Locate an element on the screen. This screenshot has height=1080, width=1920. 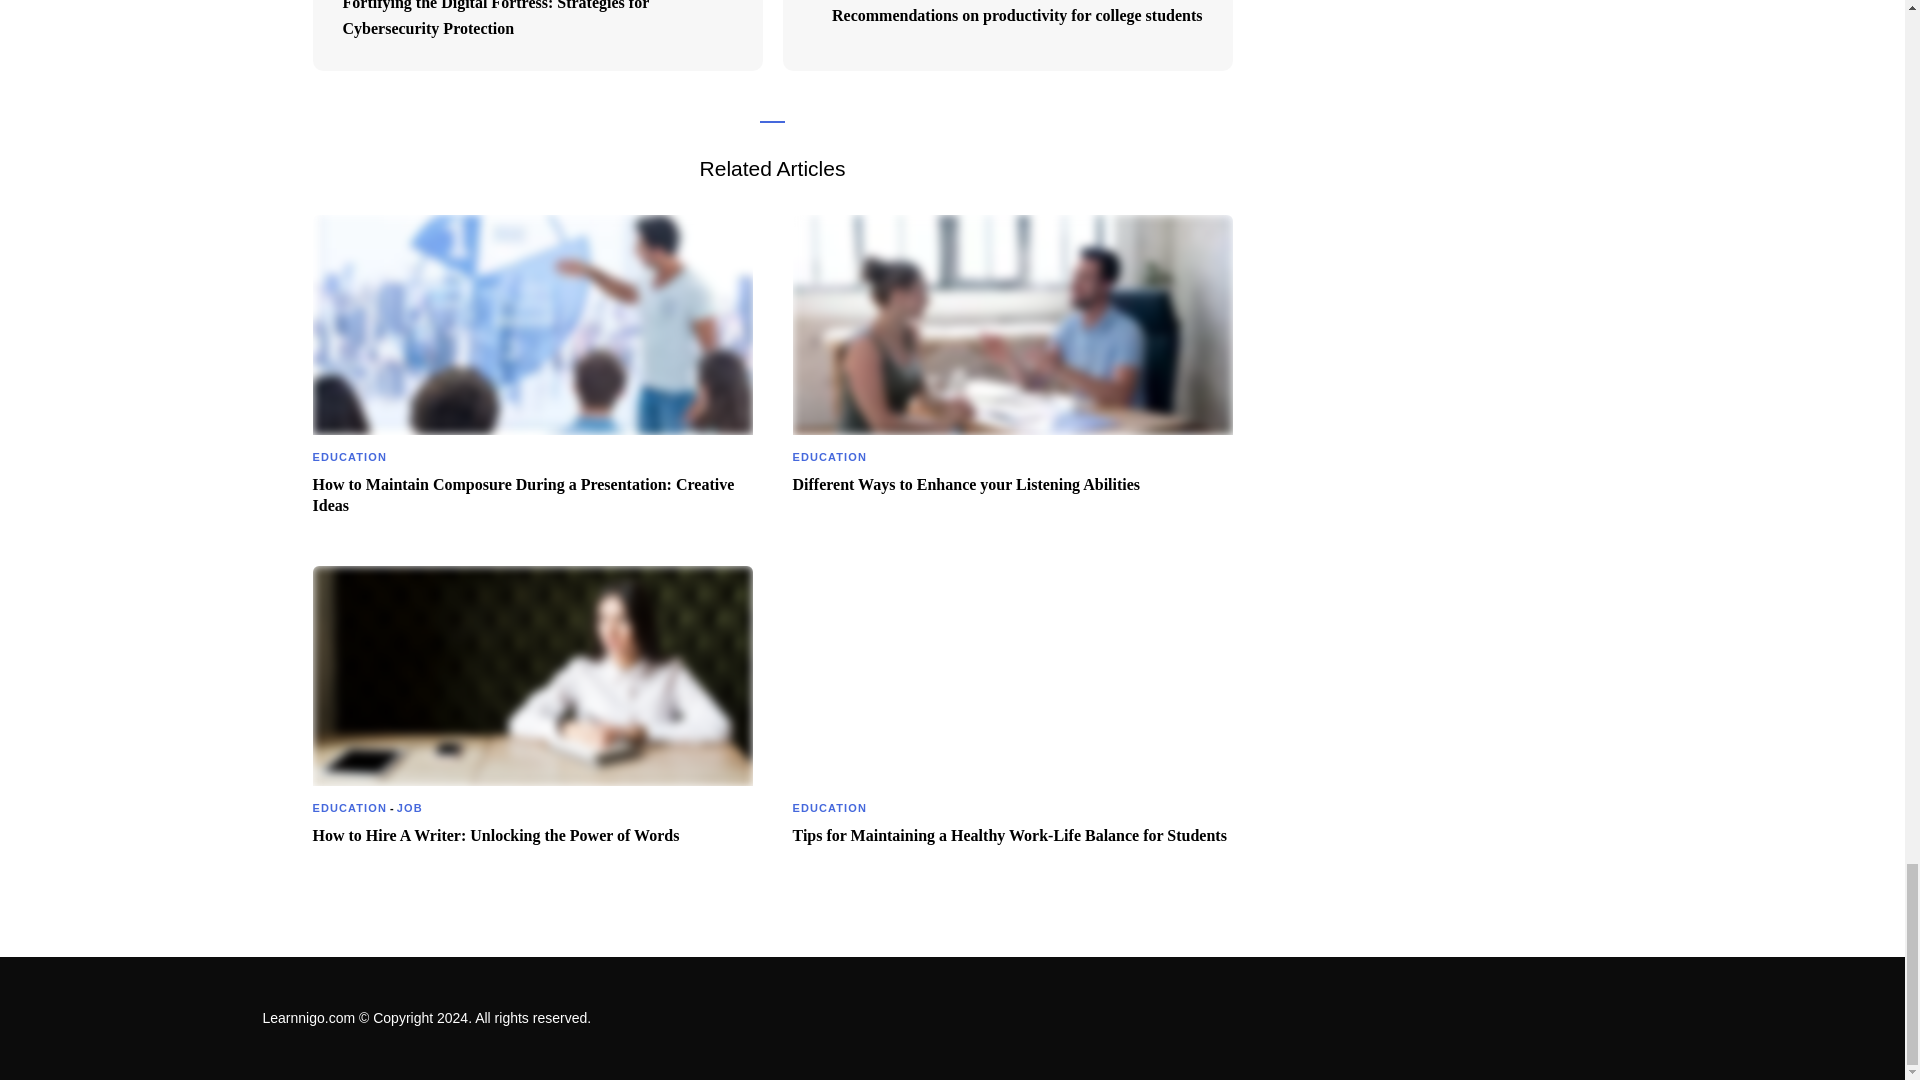
EDUCATION is located at coordinates (348, 808).